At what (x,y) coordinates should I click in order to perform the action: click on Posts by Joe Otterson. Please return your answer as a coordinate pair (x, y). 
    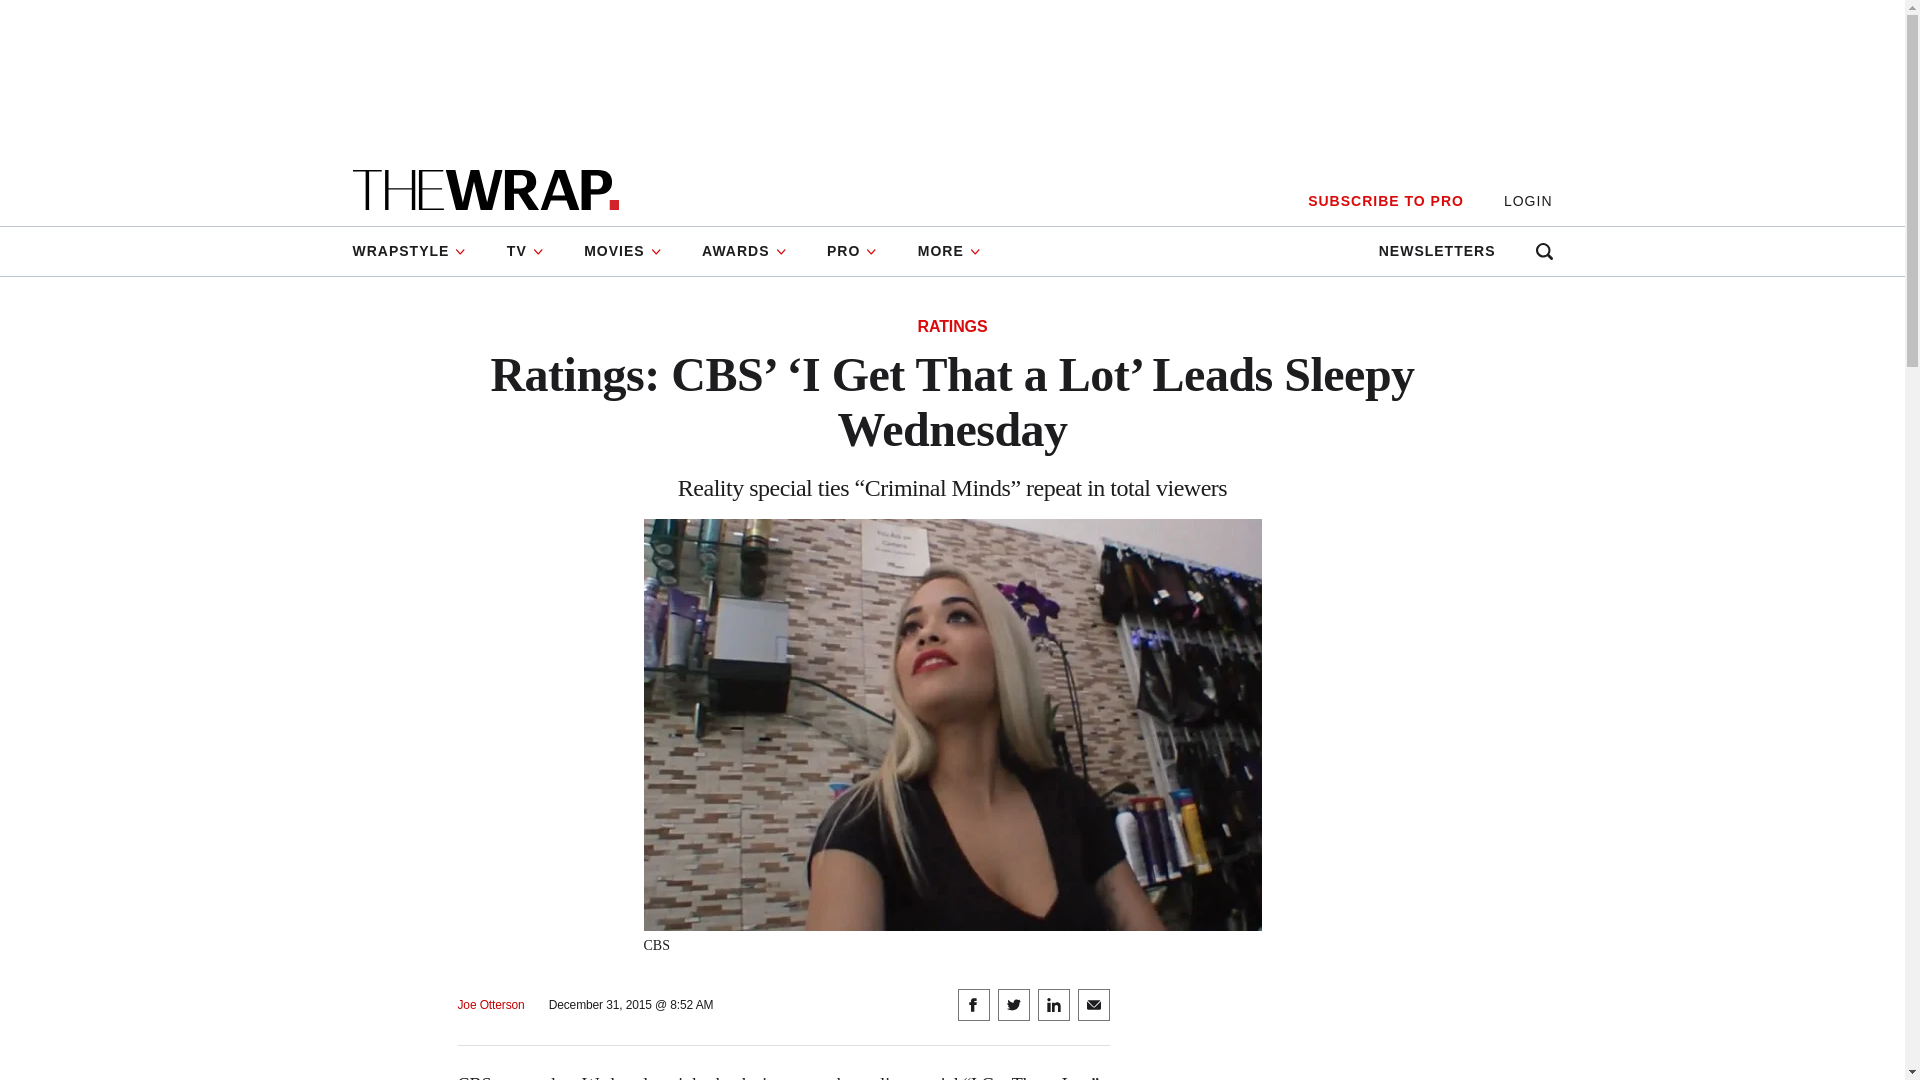
    Looking at the image, I should click on (491, 1005).